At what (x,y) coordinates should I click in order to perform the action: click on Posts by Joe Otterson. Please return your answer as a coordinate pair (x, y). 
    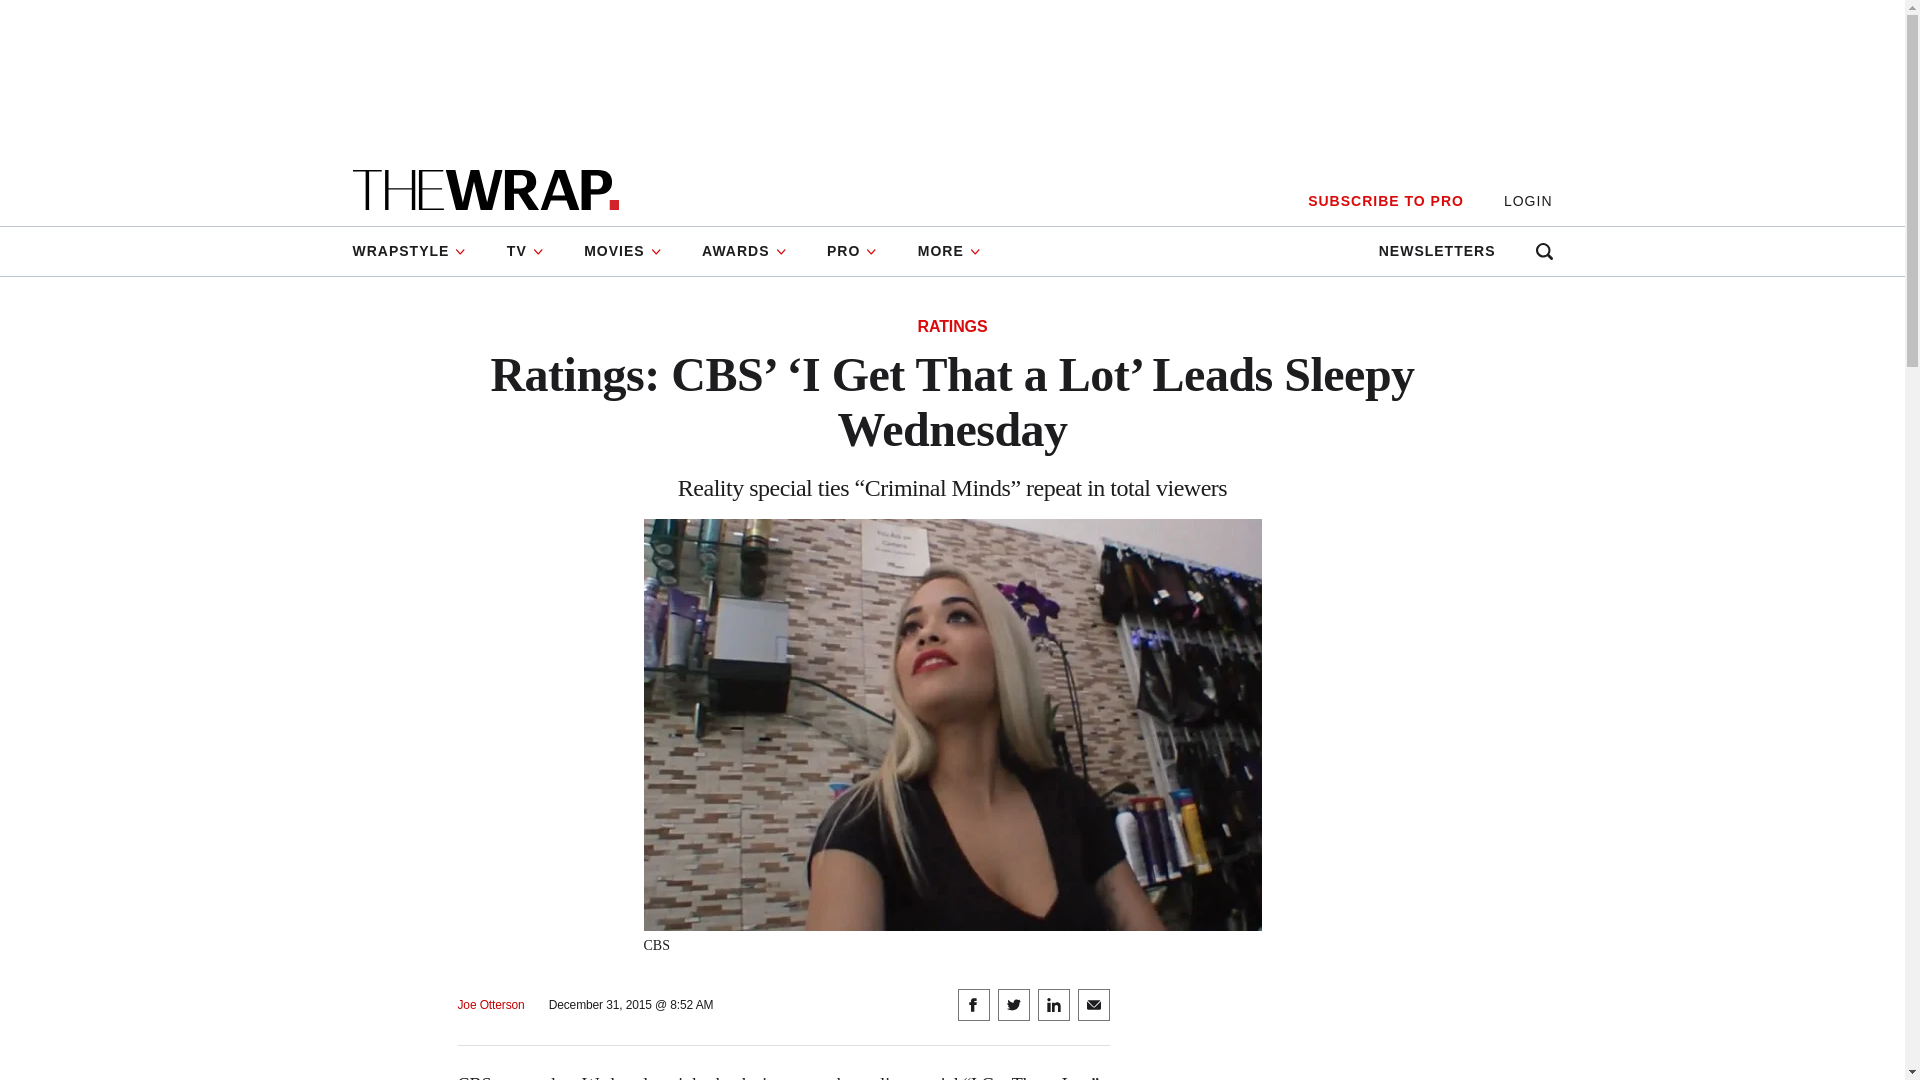
    Looking at the image, I should click on (491, 1005).